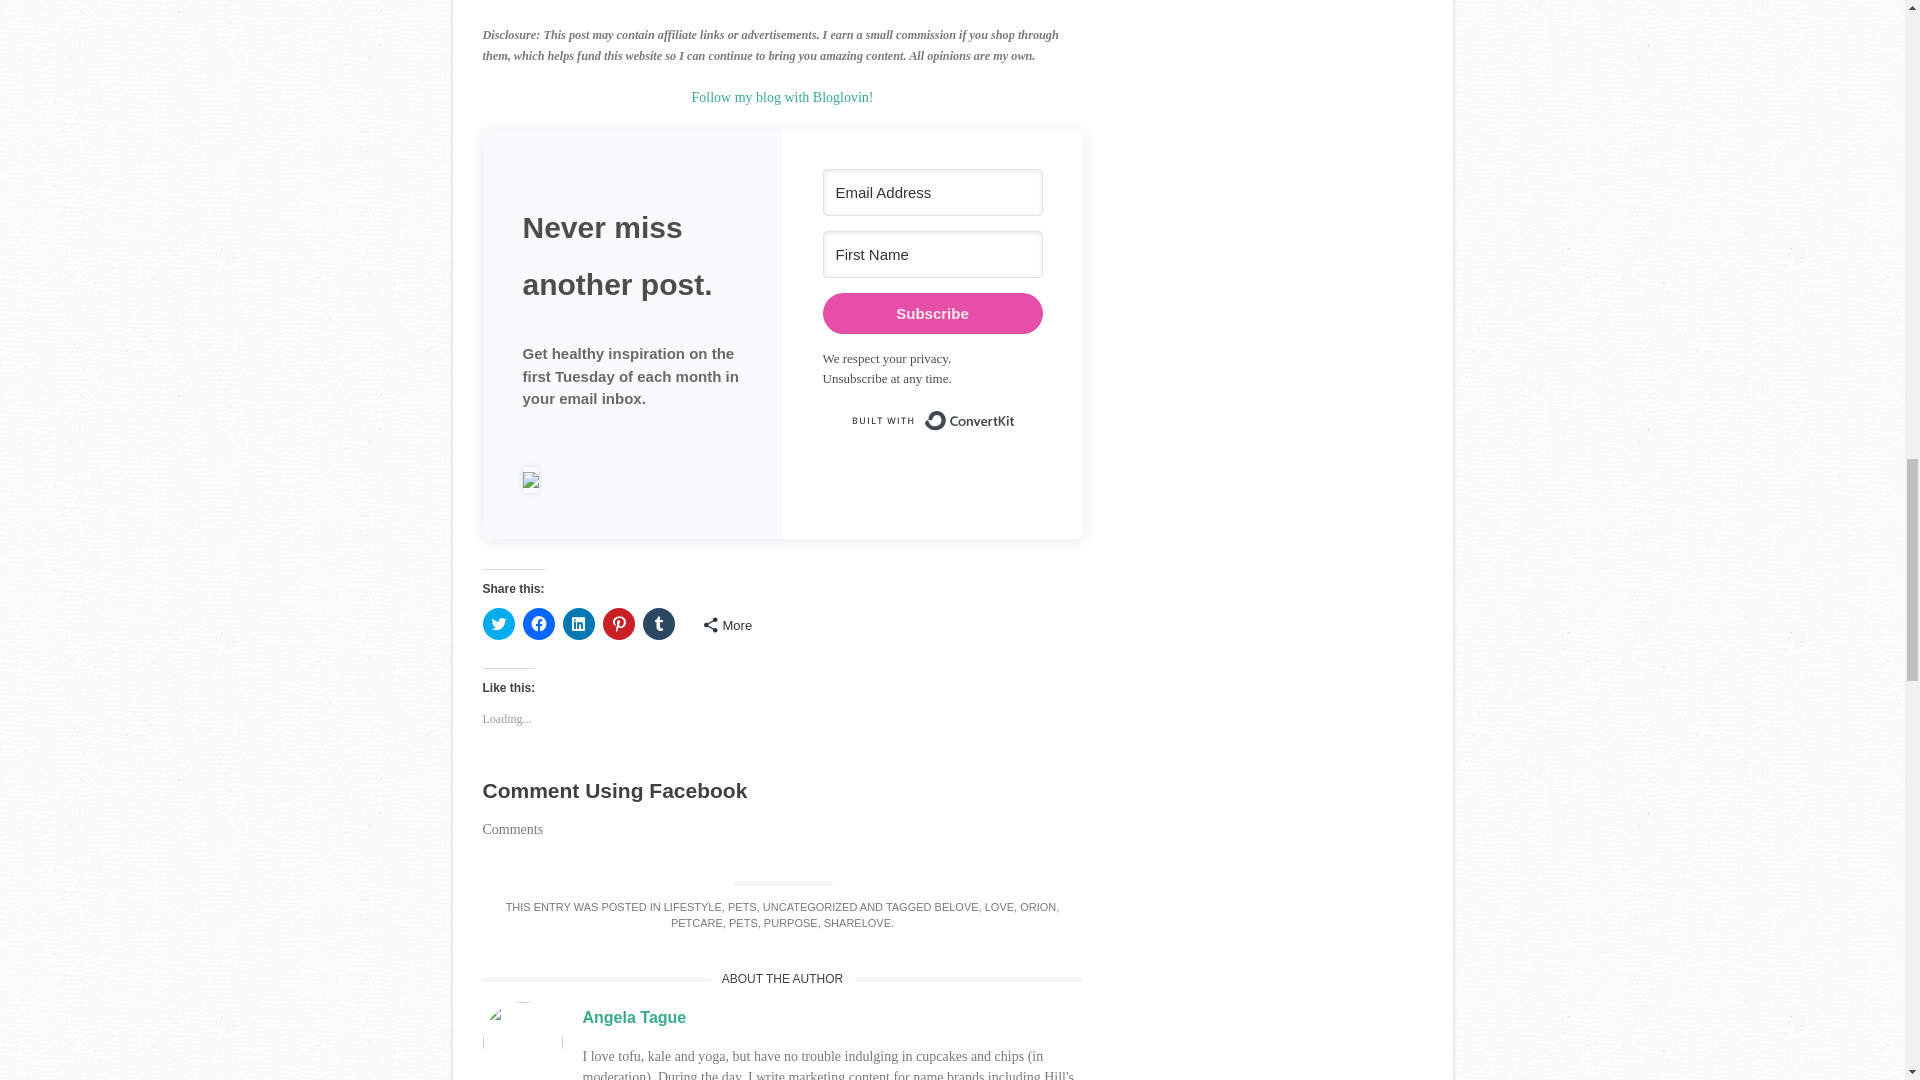 Image resolution: width=1920 pixels, height=1080 pixels. What do you see at coordinates (1038, 906) in the screenshot?
I see `ORION` at bounding box center [1038, 906].